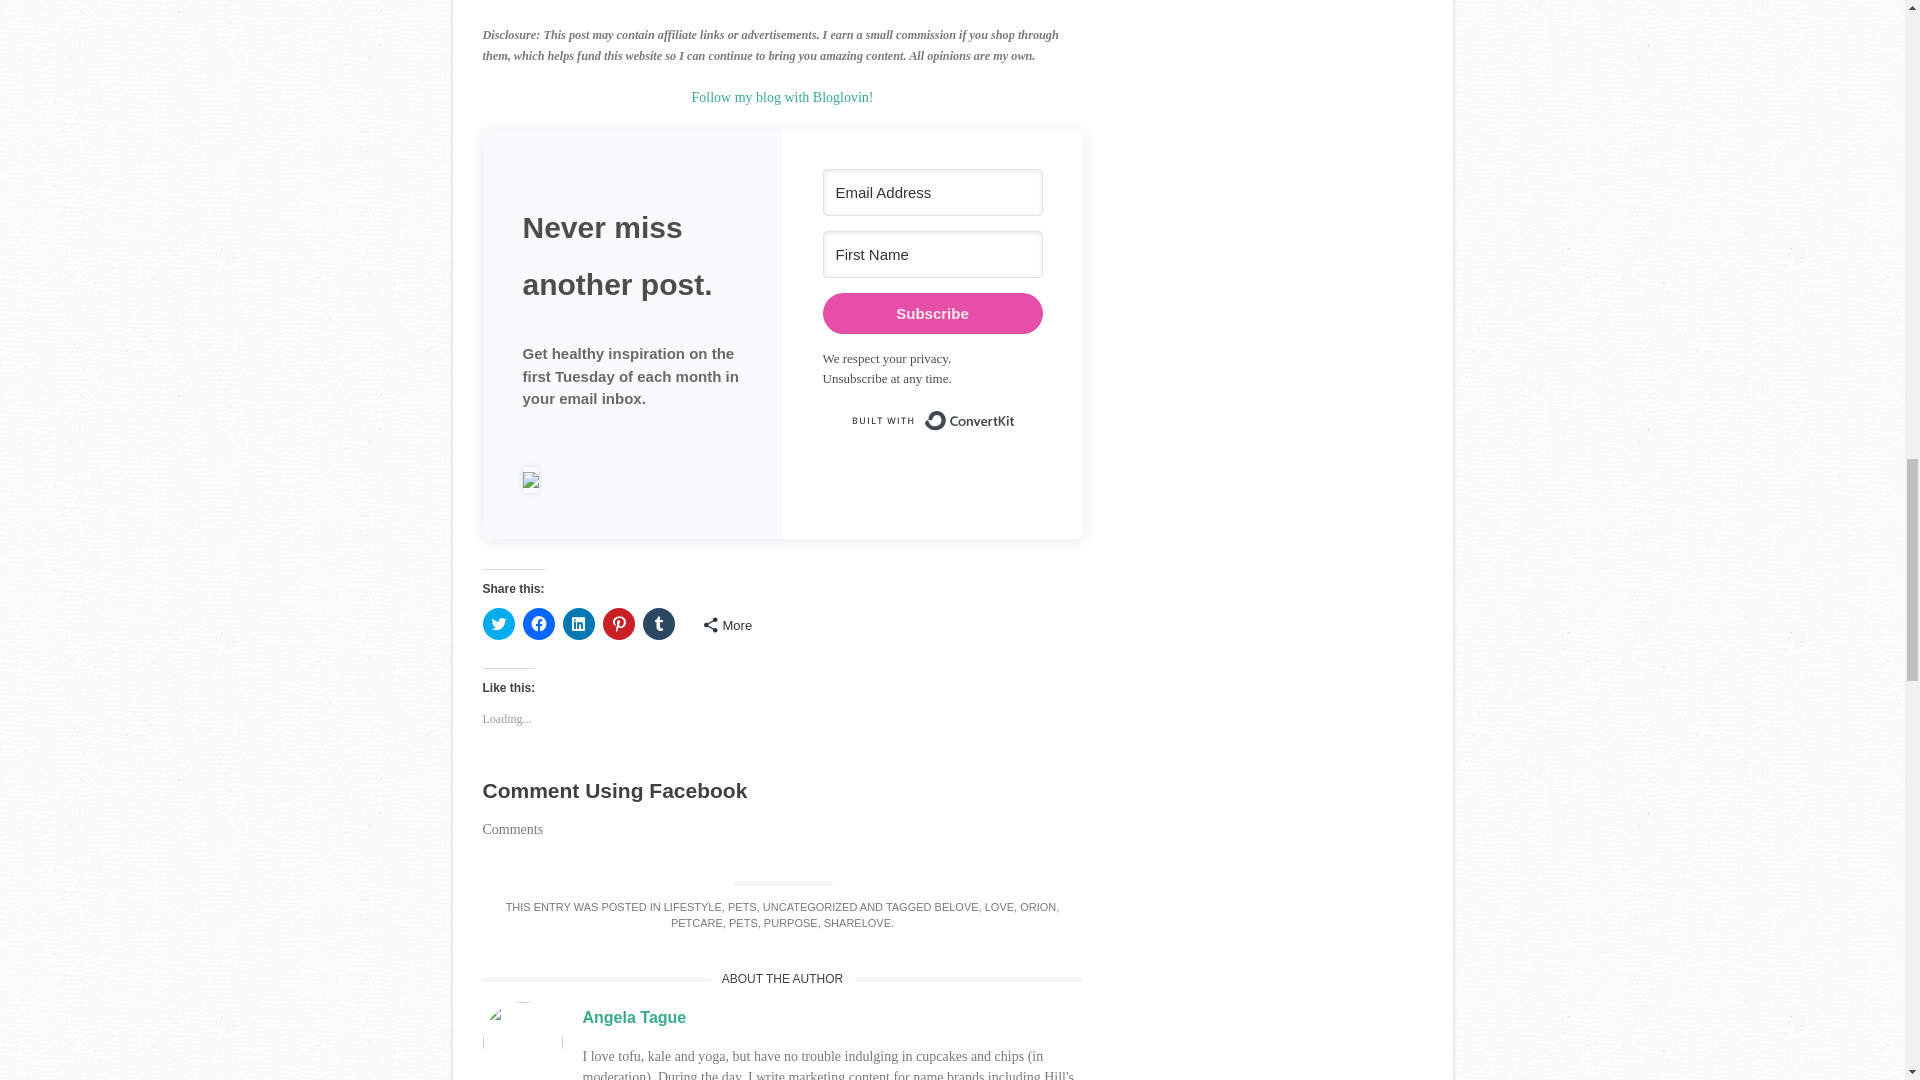 Image resolution: width=1920 pixels, height=1080 pixels. What do you see at coordinates (1038, 906) in the screenshot?
I see `ORION` at bounding box center [1038, 906].